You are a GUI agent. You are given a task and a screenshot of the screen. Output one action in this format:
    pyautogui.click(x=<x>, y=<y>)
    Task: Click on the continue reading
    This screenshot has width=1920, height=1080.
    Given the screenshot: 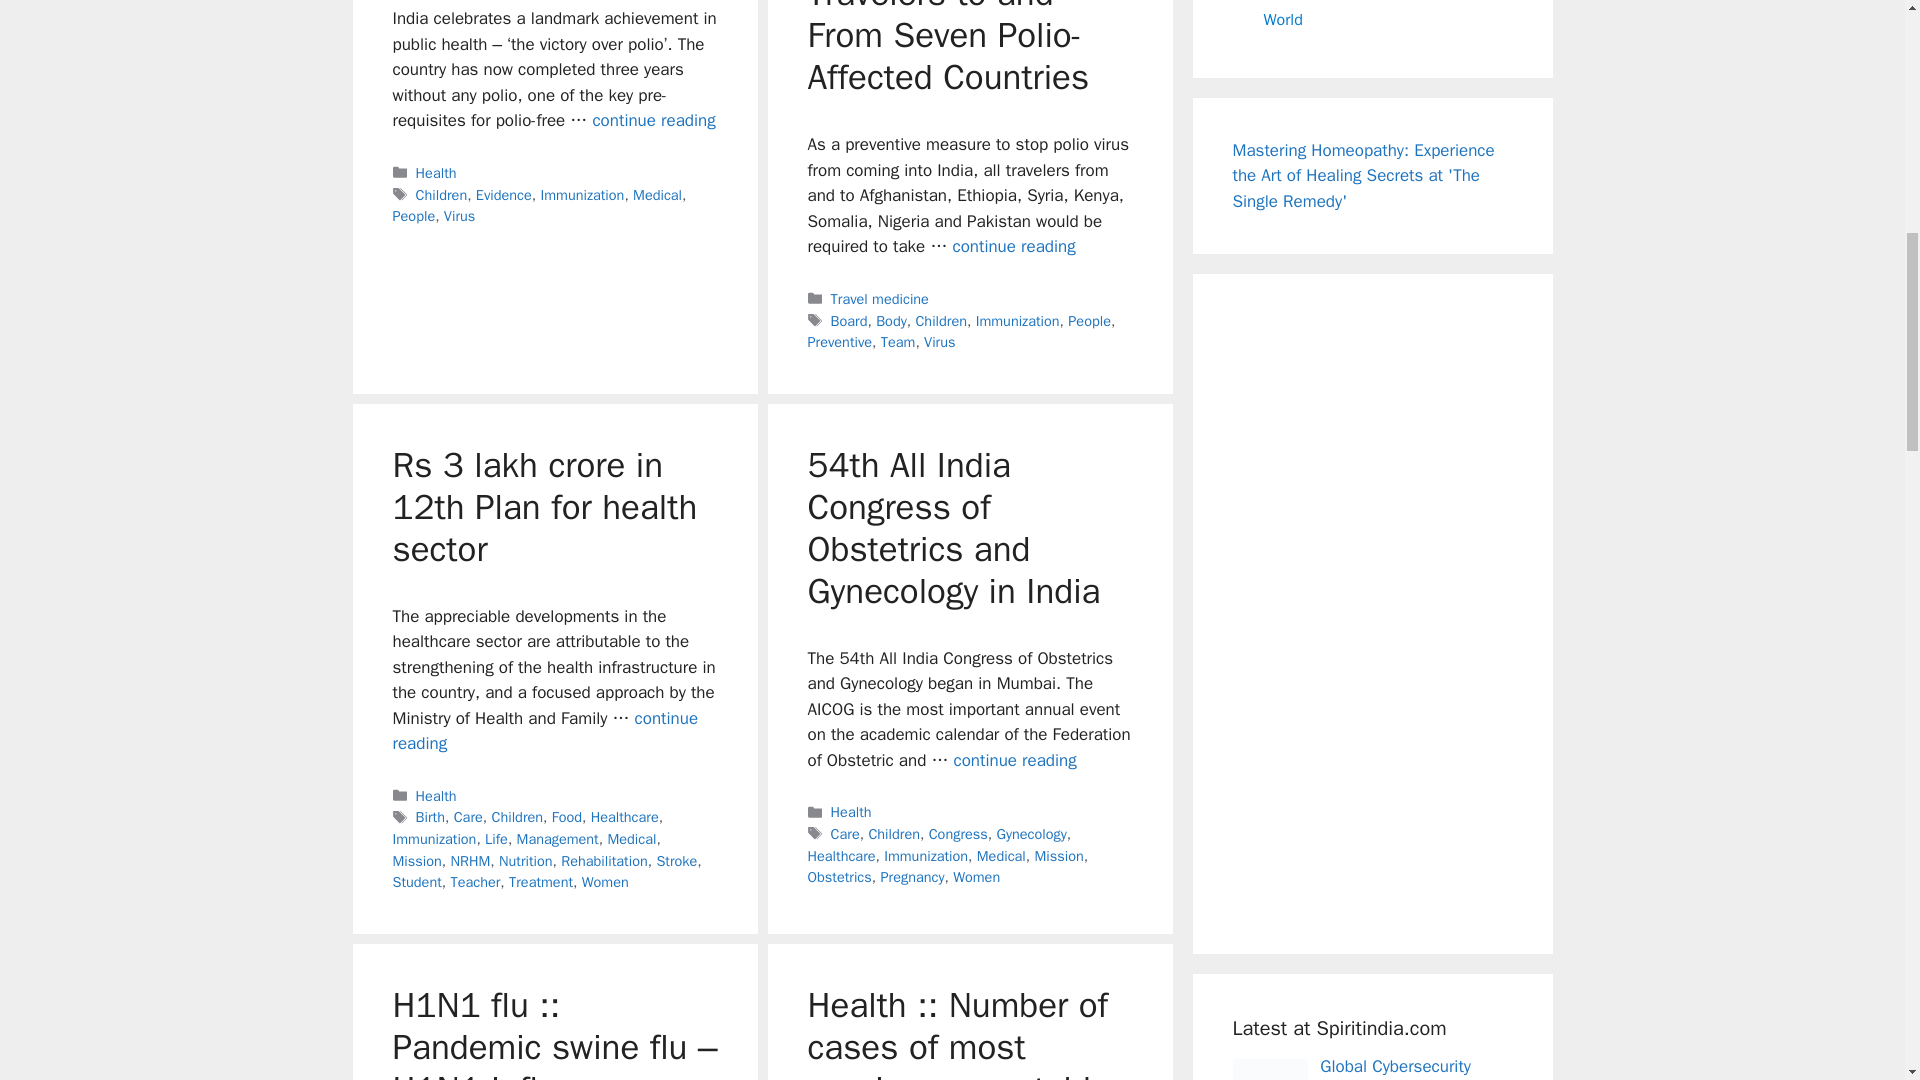 What is the action you would take?
    pyautogui.click(x=652, y=120)
    